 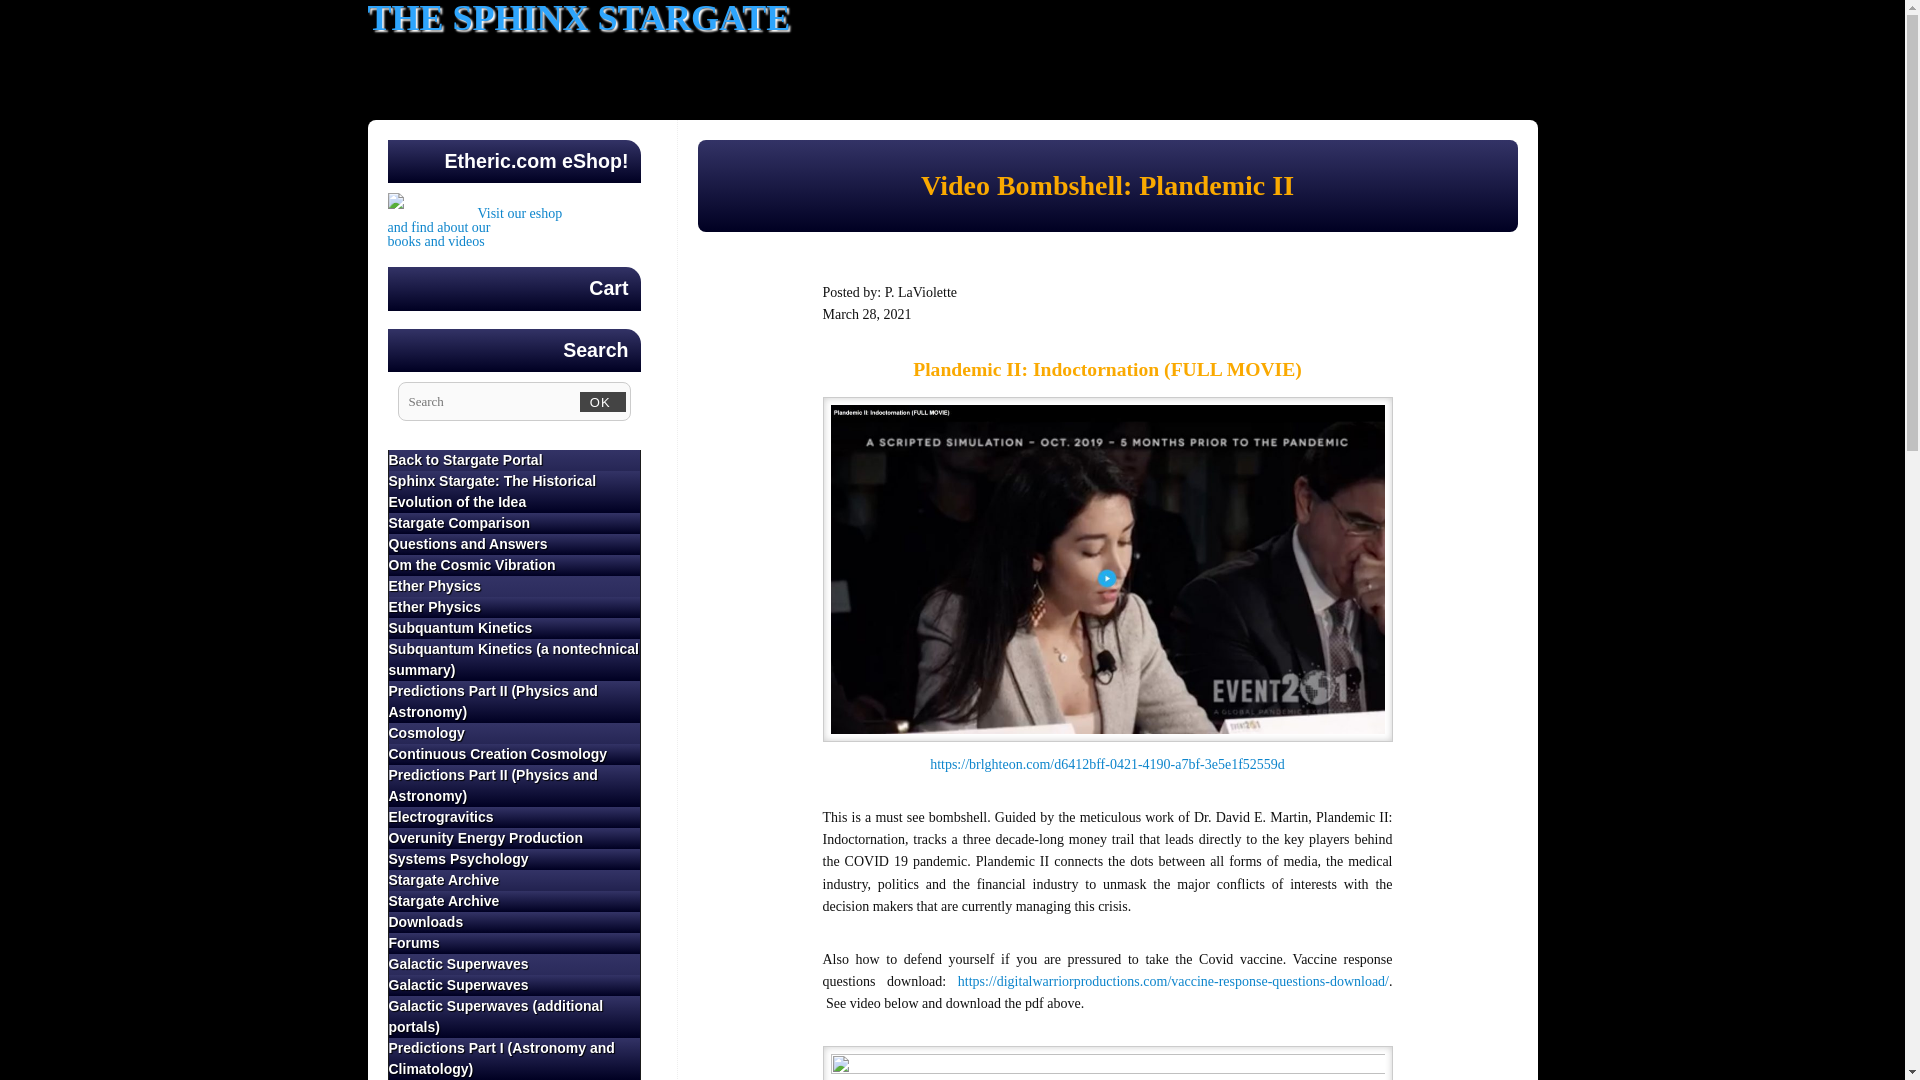 I want to click on Stargate Archive, so click(x=514, y=880).